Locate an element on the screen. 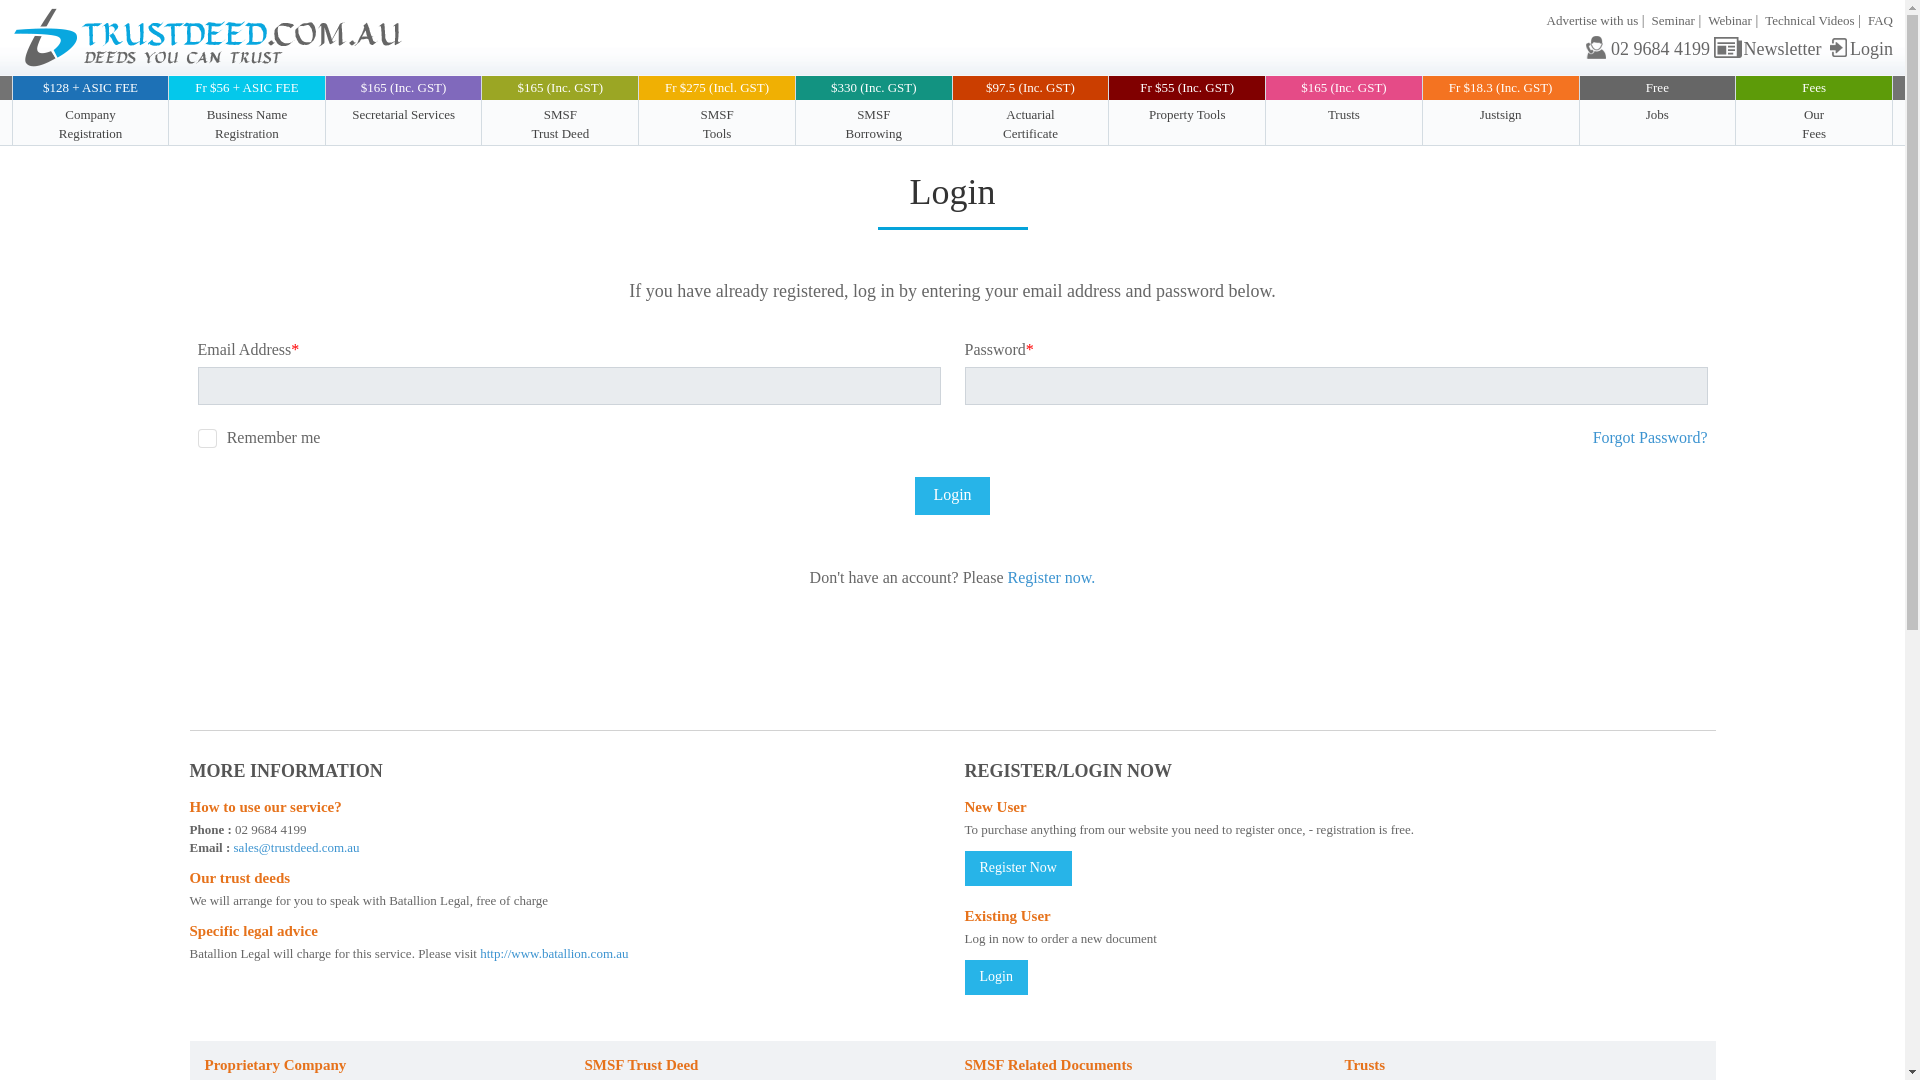  Advertise with us is located at coordinates (1593, 20).